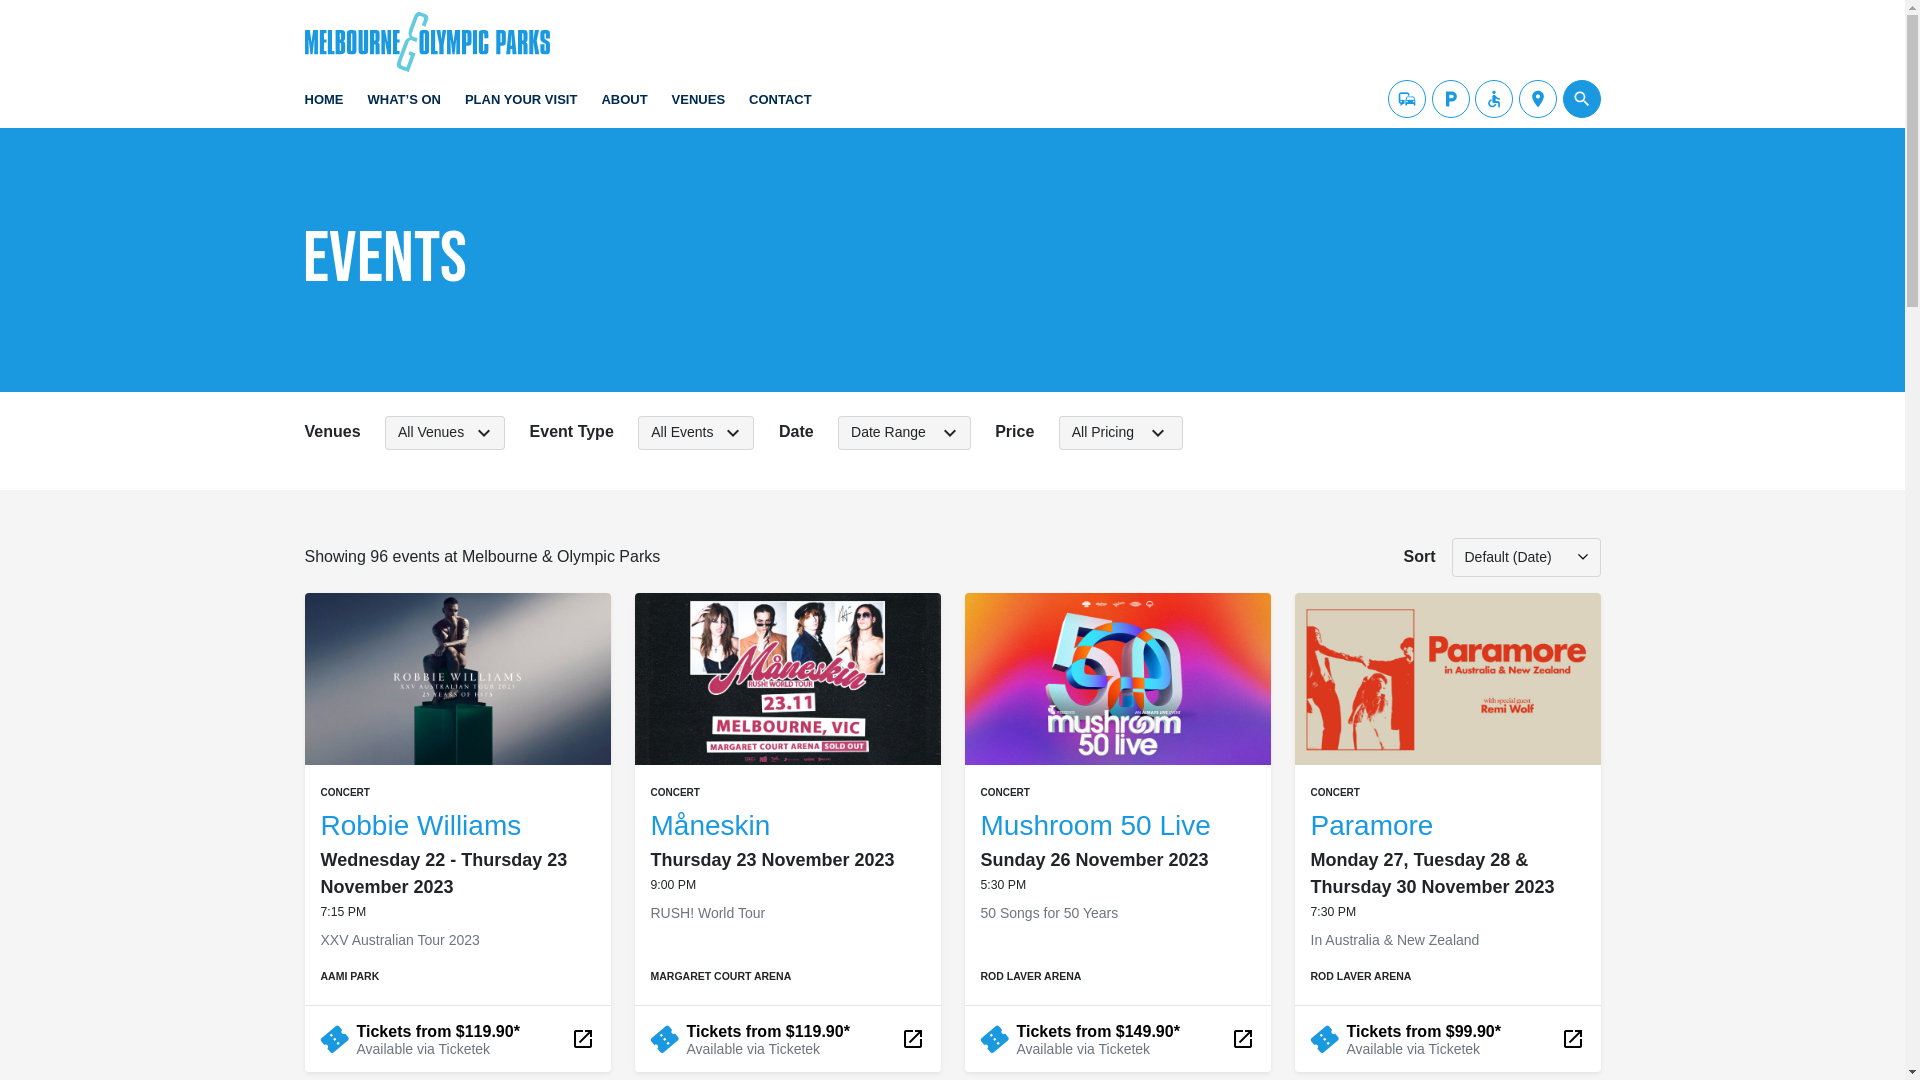 The image size is (1920, 1080). What do you see at coordinates (1451, 99) in the screenshot?
I see `local_parking
Parking` at bounding box center [1451, 99].